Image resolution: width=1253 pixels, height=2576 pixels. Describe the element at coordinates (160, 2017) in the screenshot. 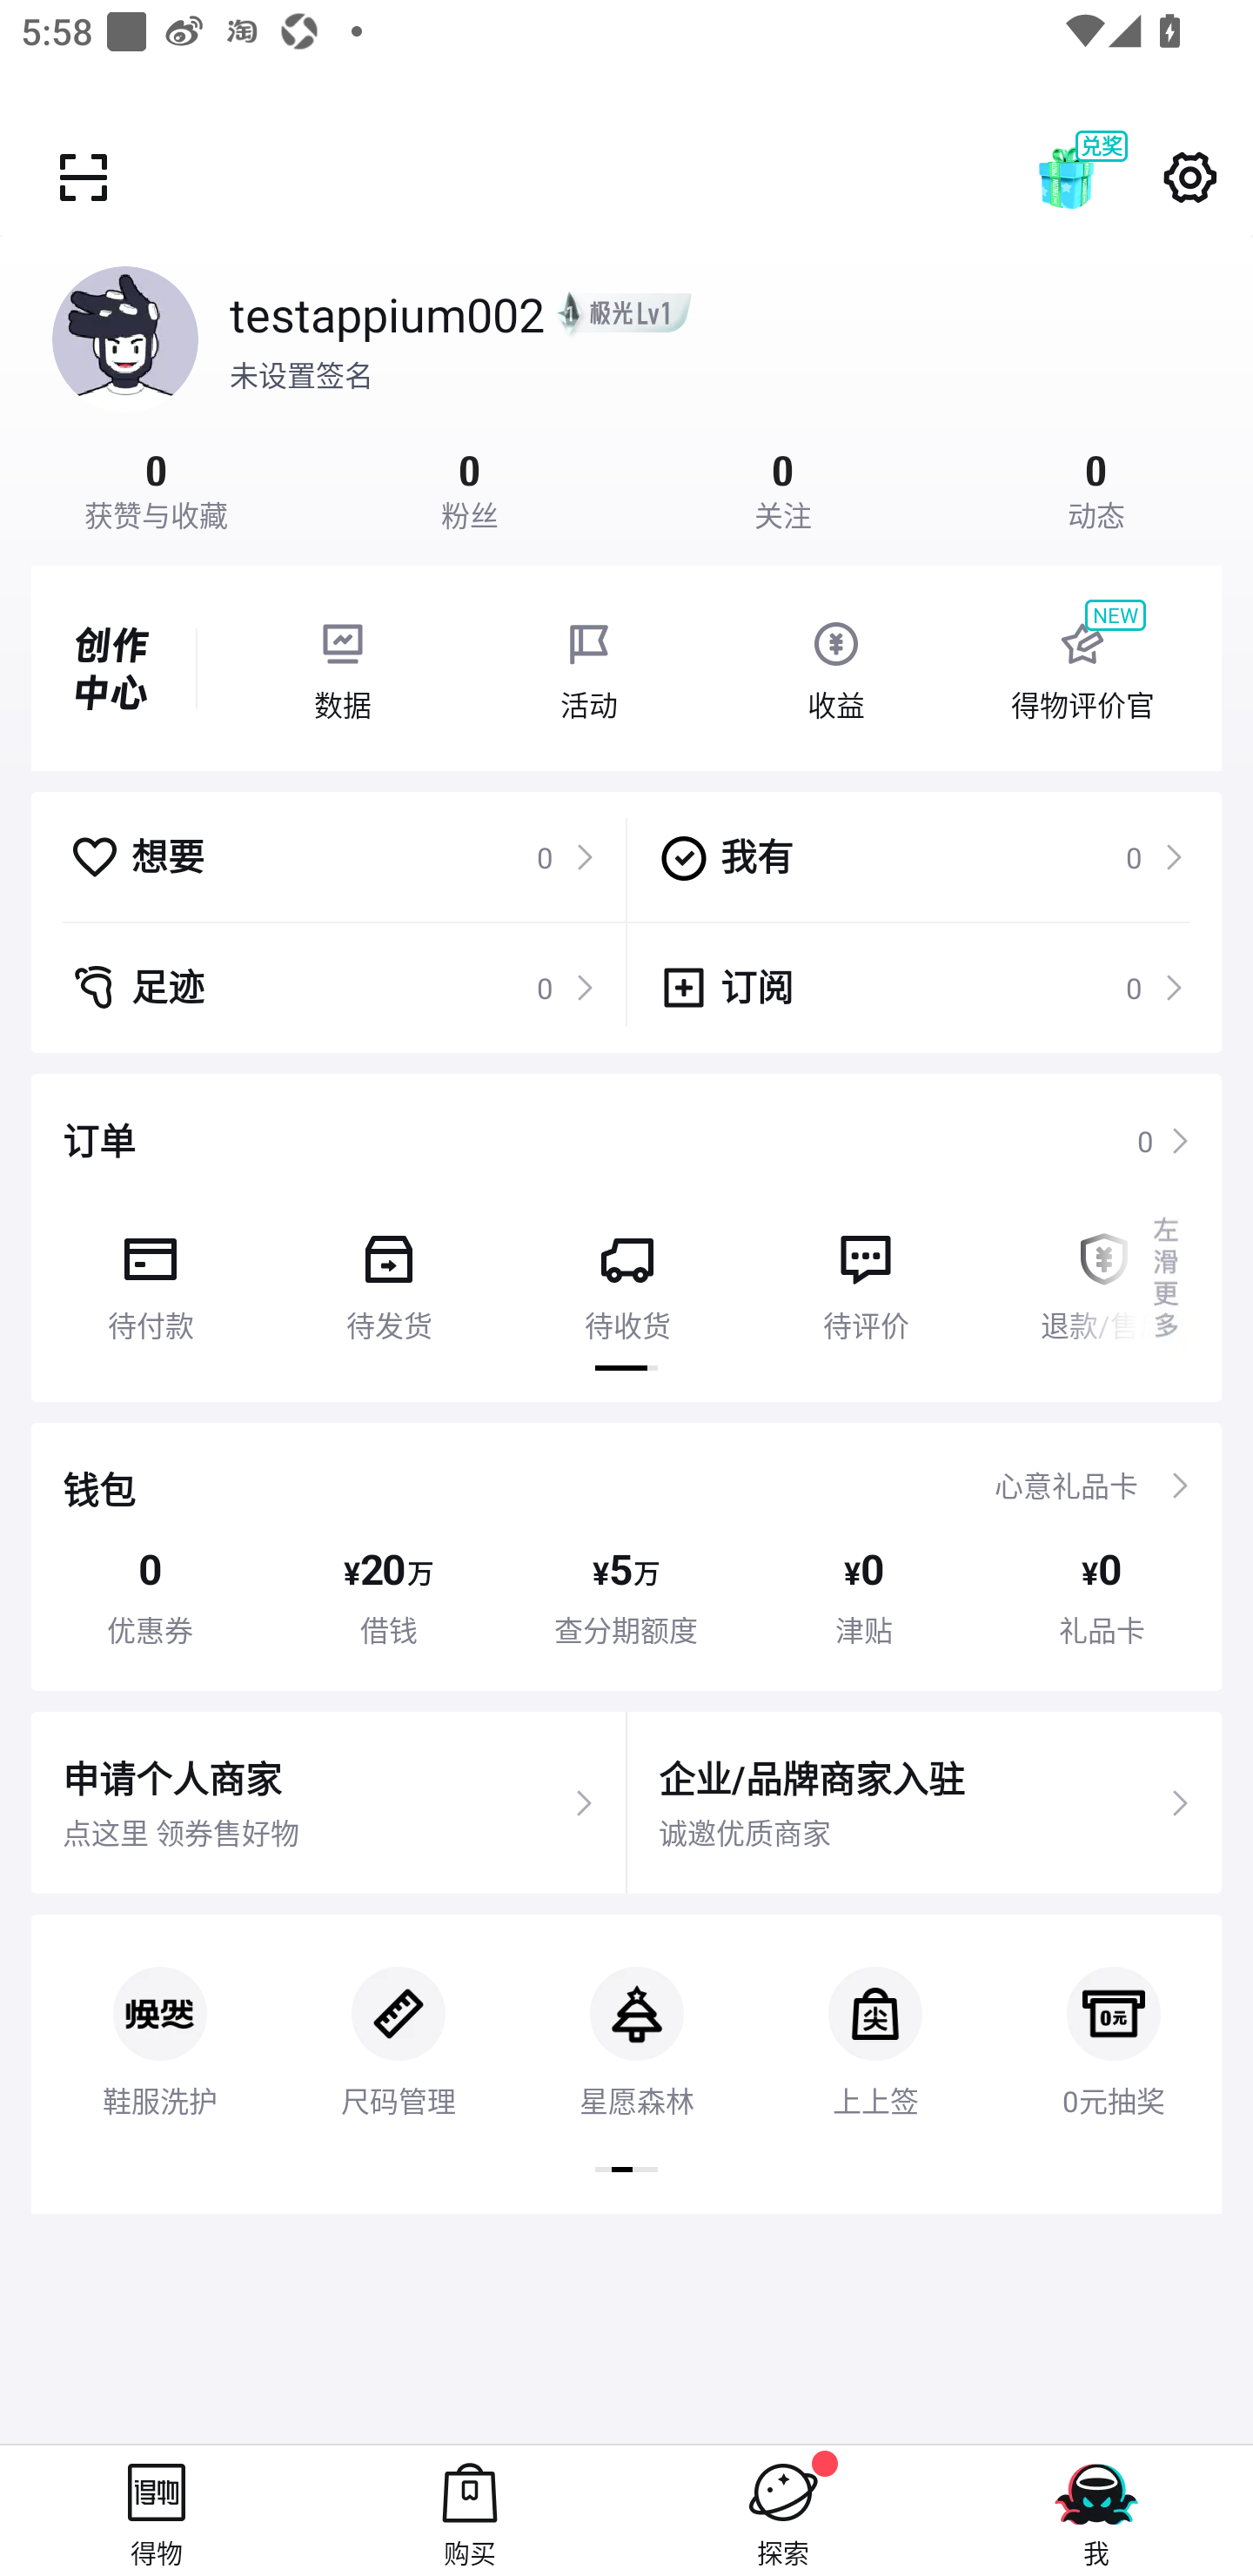

I see `鞋服洗护` at that location.